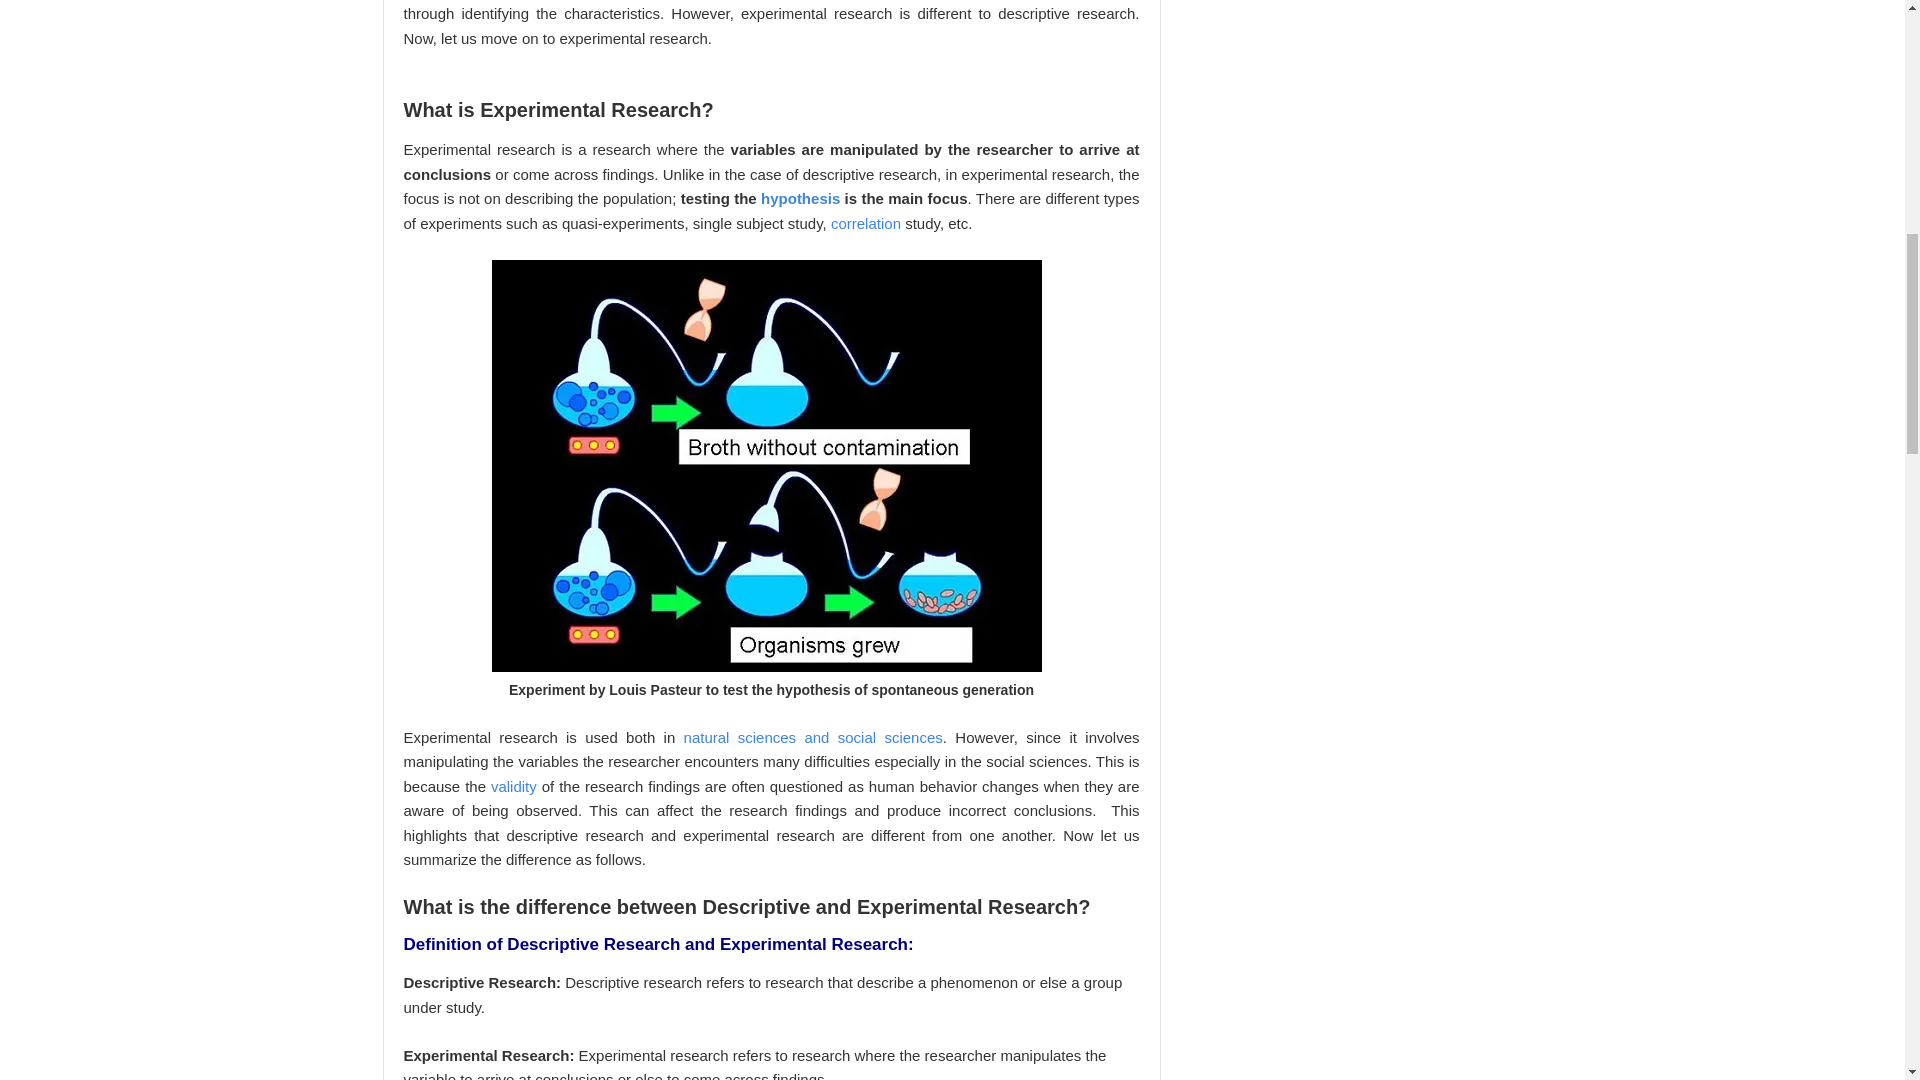 The image size is (1920, 1080). I want to click on Difference Between Reliability and Validity, so click(514, 786).